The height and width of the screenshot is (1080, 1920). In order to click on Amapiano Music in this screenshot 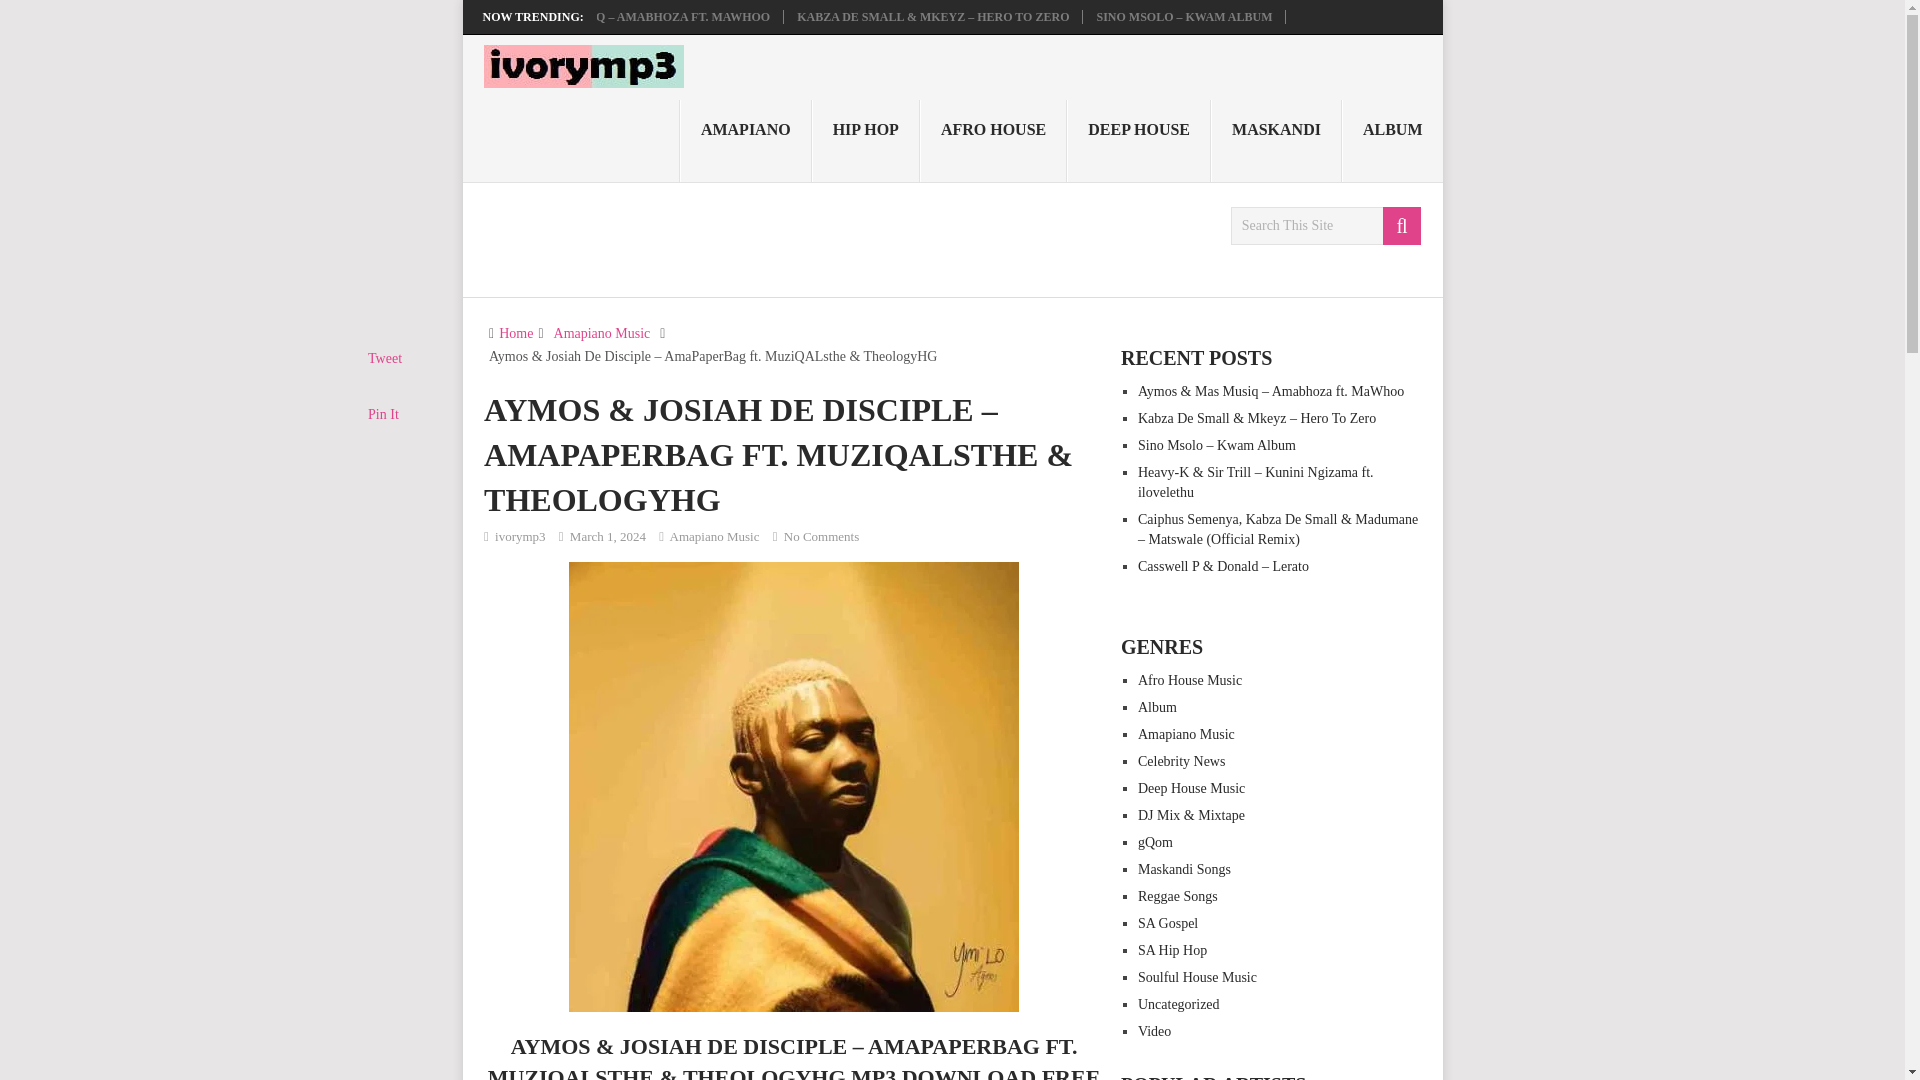, I will do `click(715, 536)`.